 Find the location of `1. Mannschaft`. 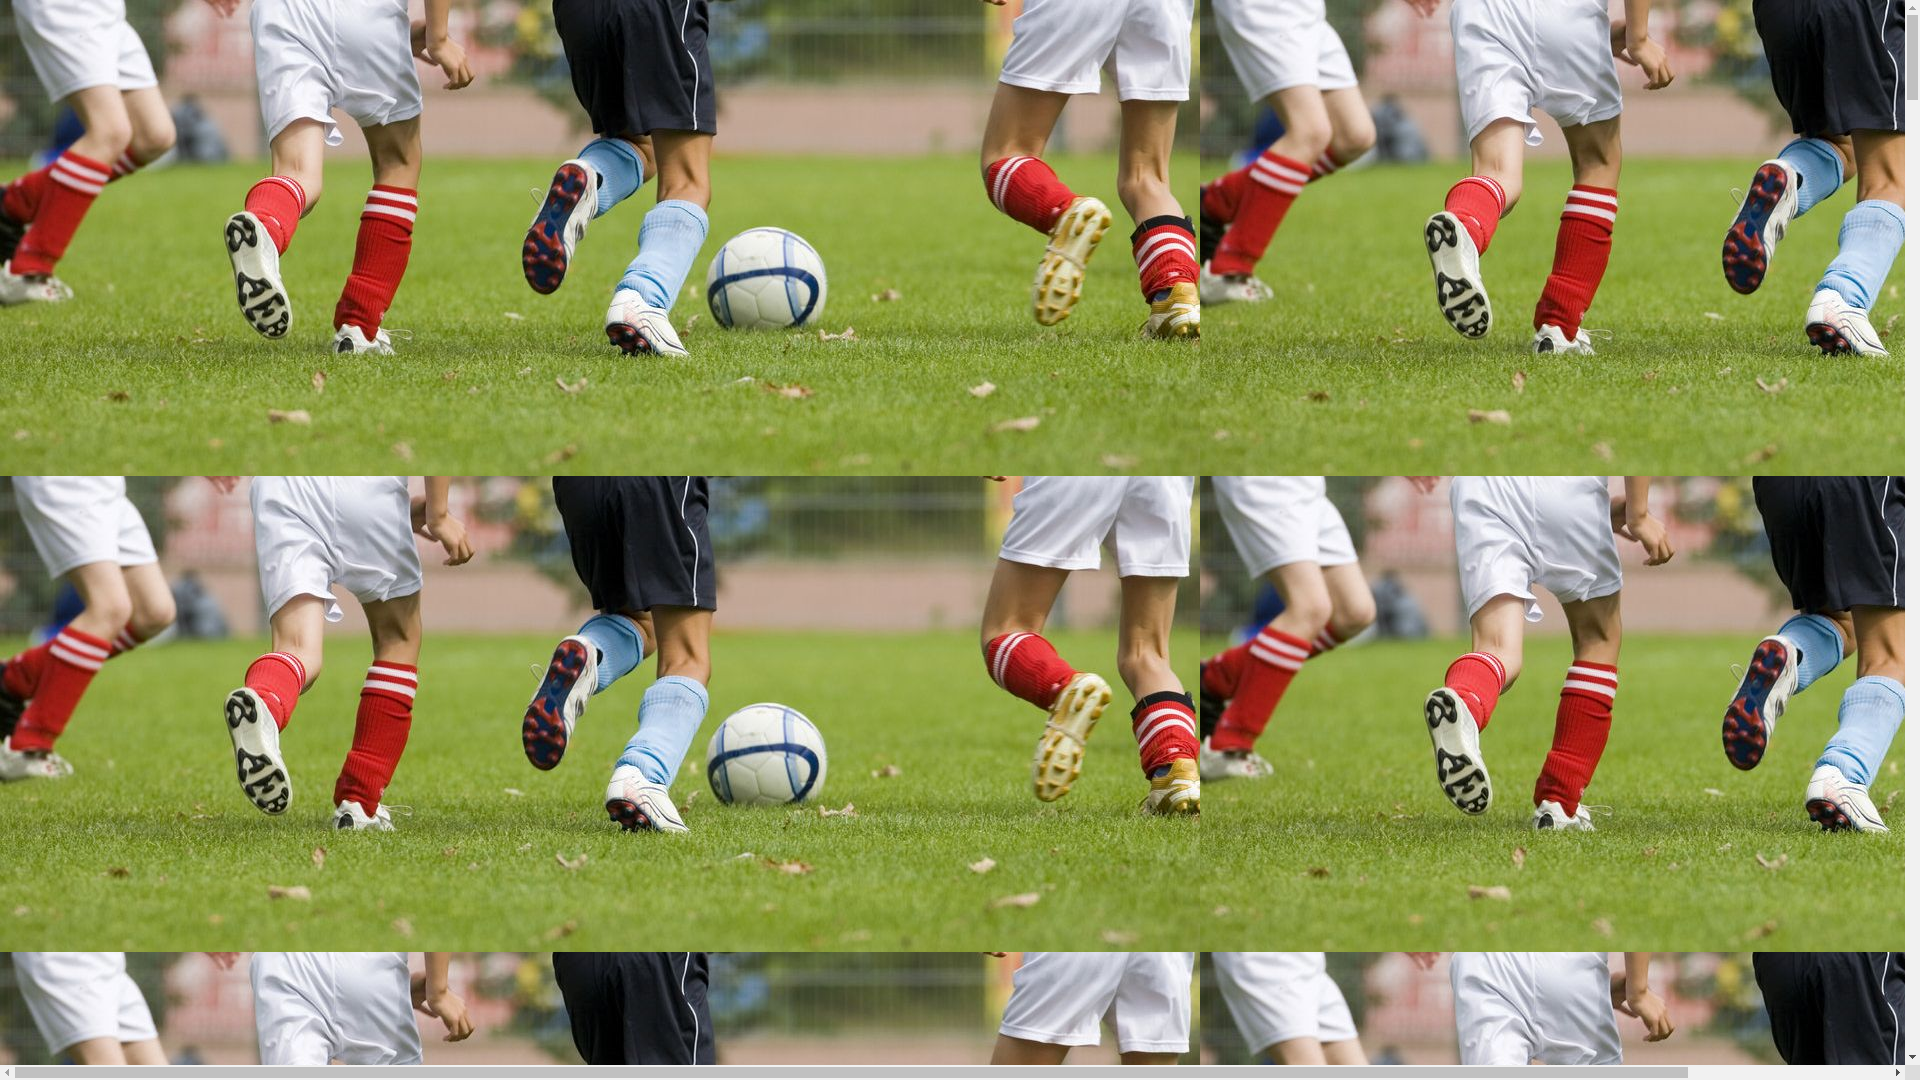

1. Mannschaft is located at coordinates (126, 208).